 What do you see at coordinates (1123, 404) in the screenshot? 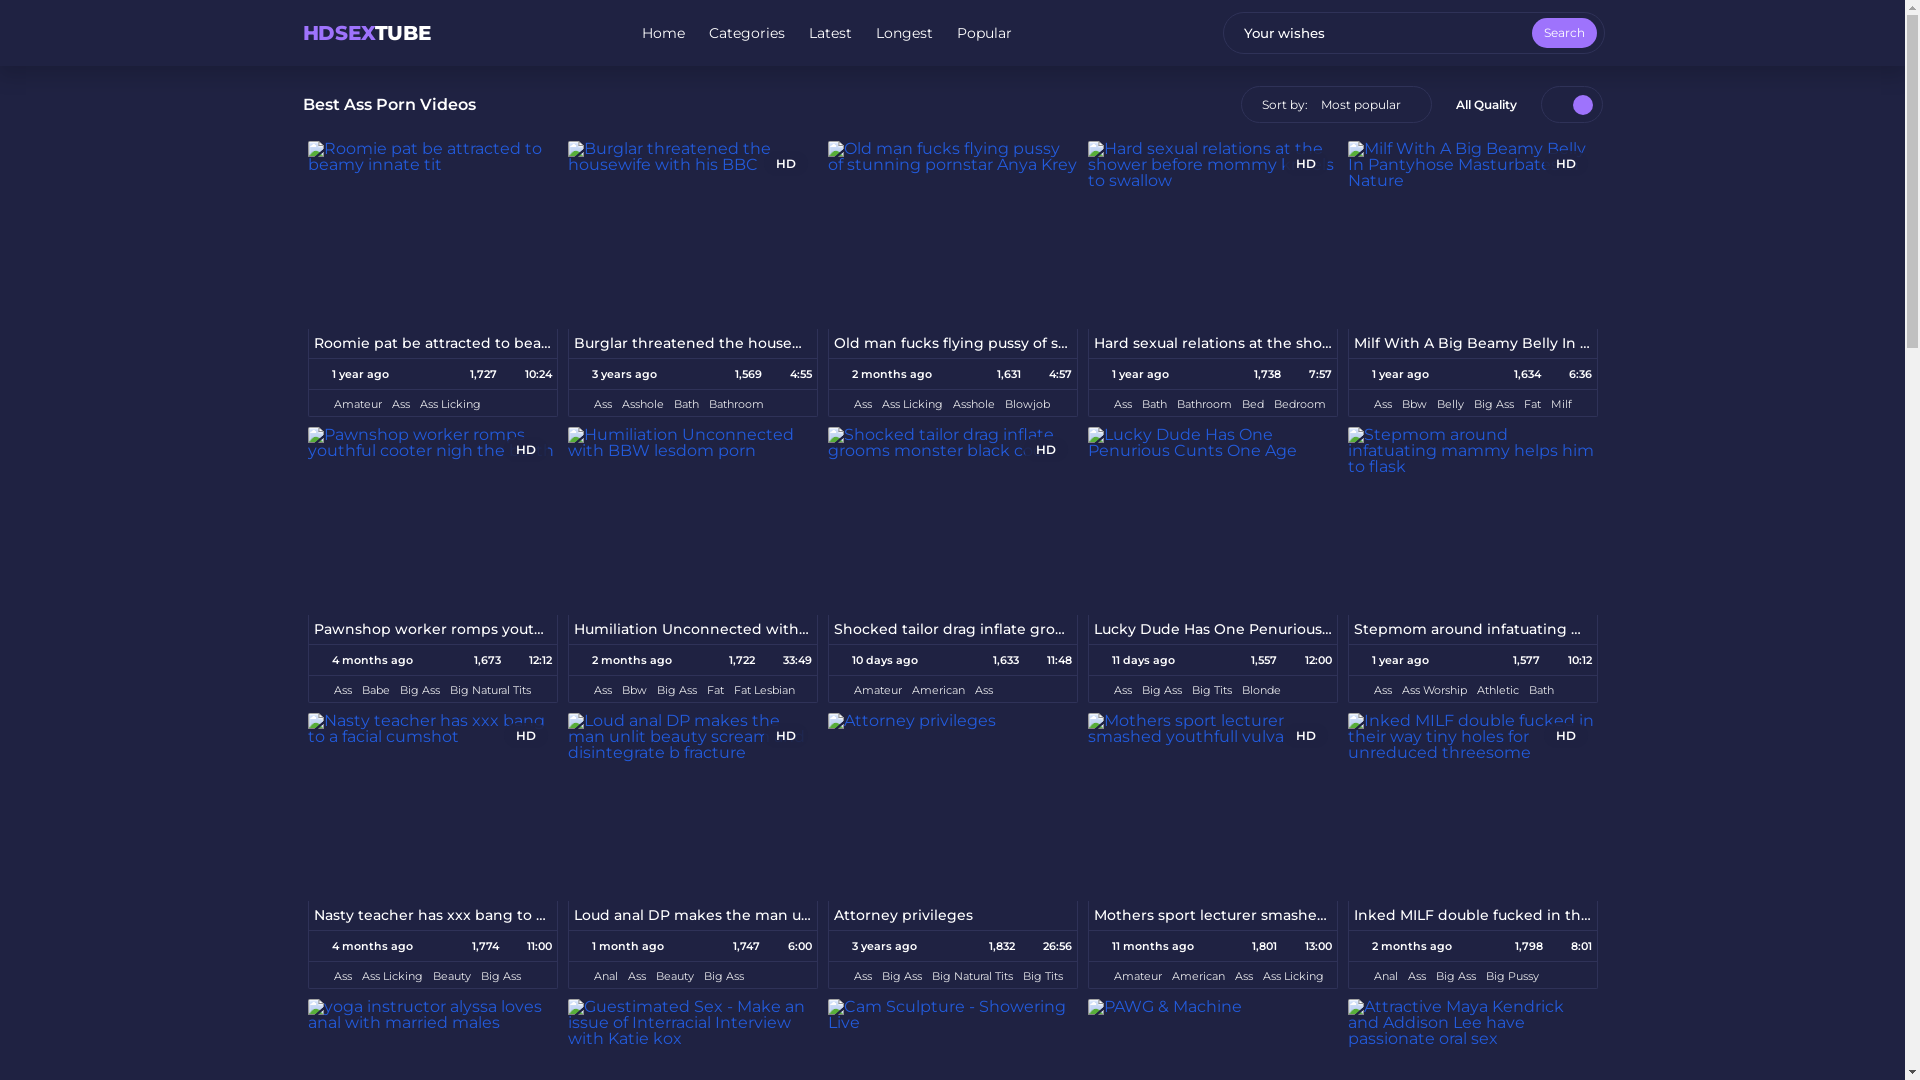
I see `Ass` at bounding box center [1123, 404].